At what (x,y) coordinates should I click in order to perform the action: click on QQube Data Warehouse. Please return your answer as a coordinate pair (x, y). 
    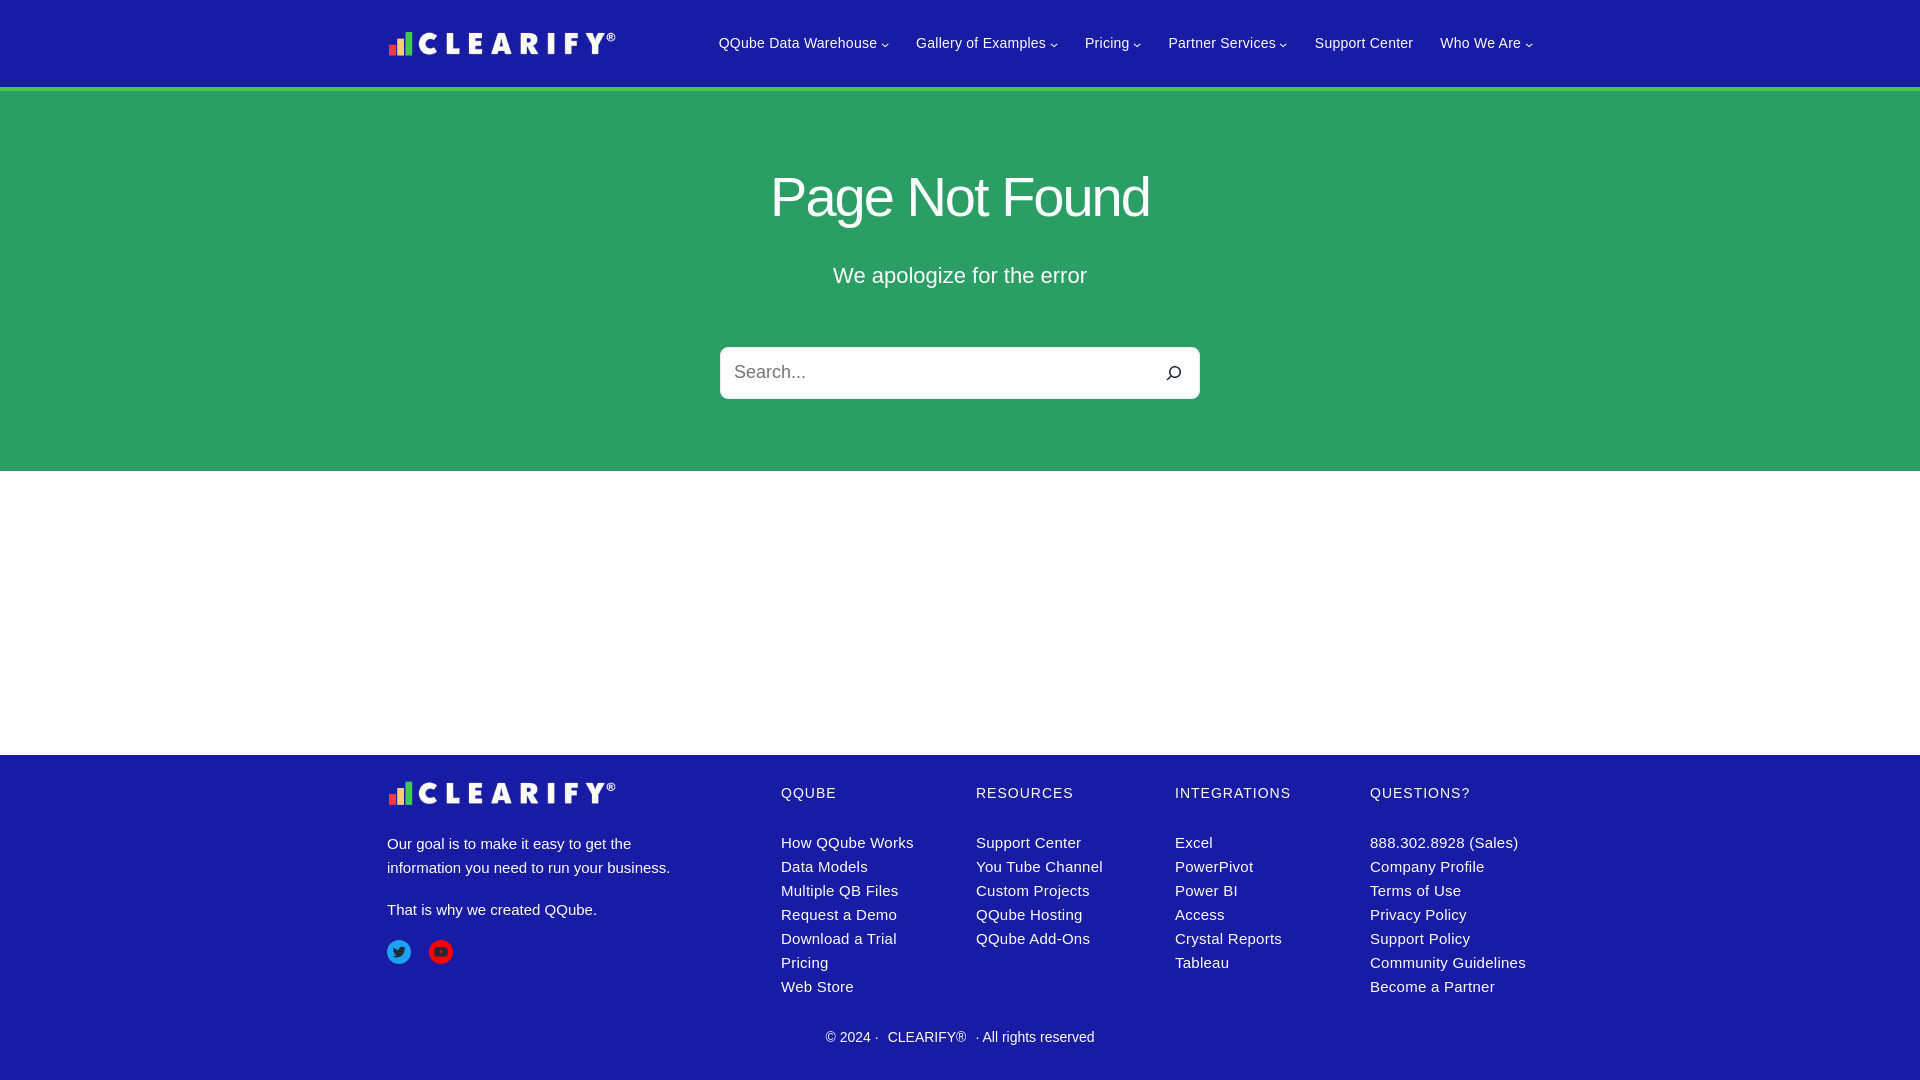
    Looking at the image, I should click on (798, 43).